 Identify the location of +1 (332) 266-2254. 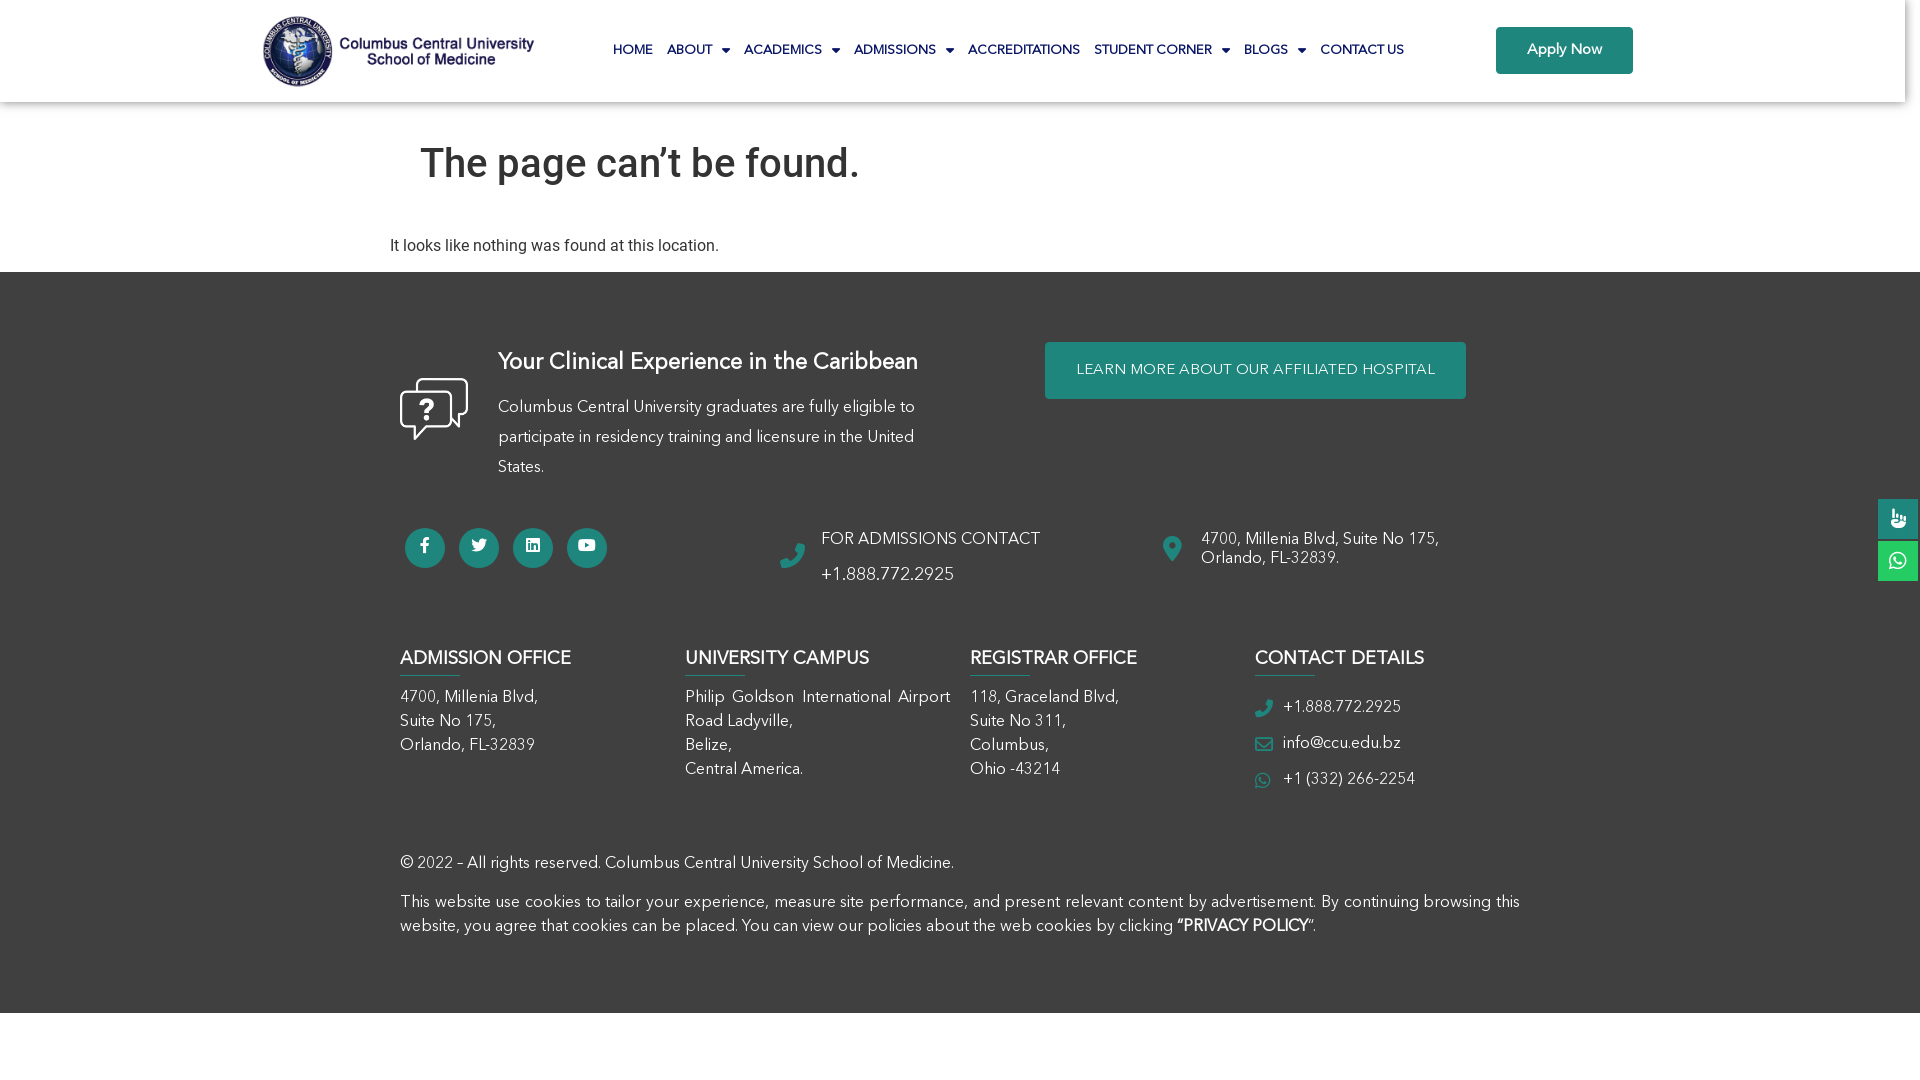
(1388, 780).